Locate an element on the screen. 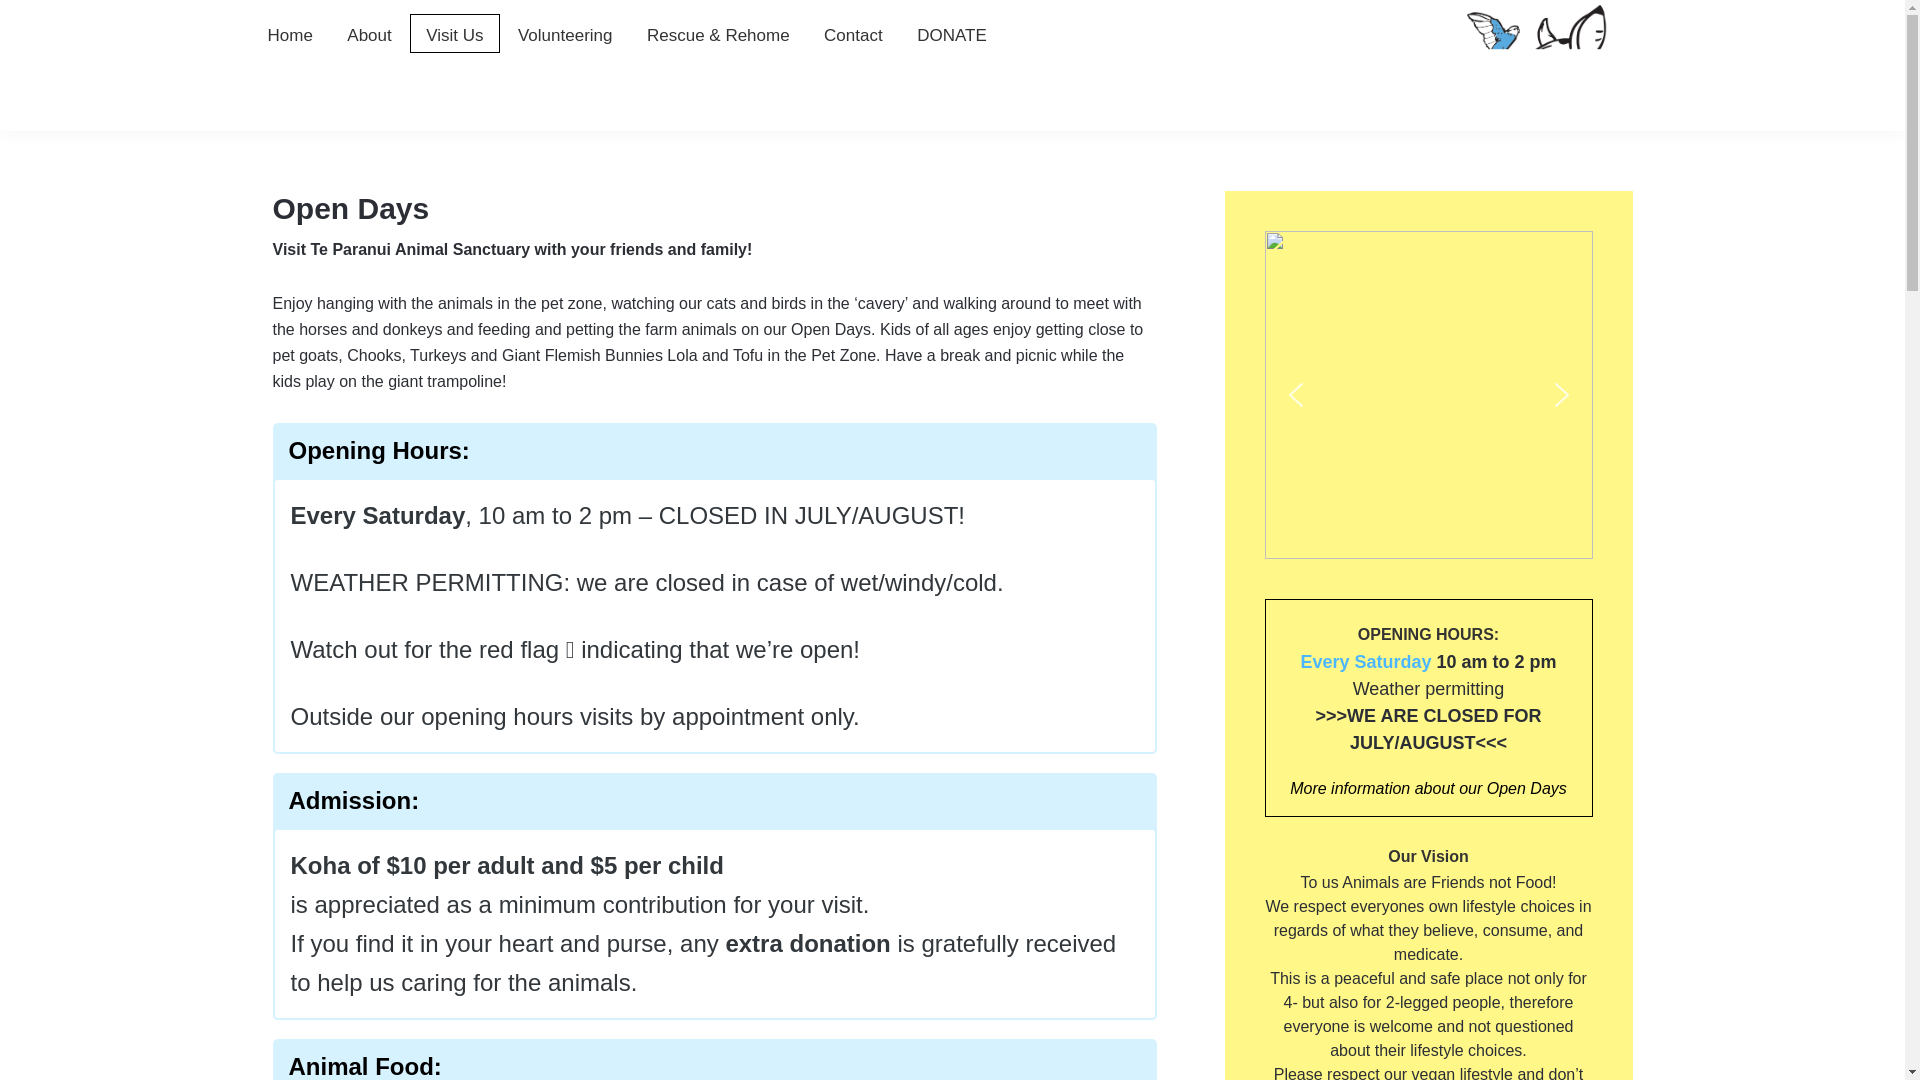 Image resolution: width=1920 pixels, height=1080 pixels. About is located at coordinates (368, 36).